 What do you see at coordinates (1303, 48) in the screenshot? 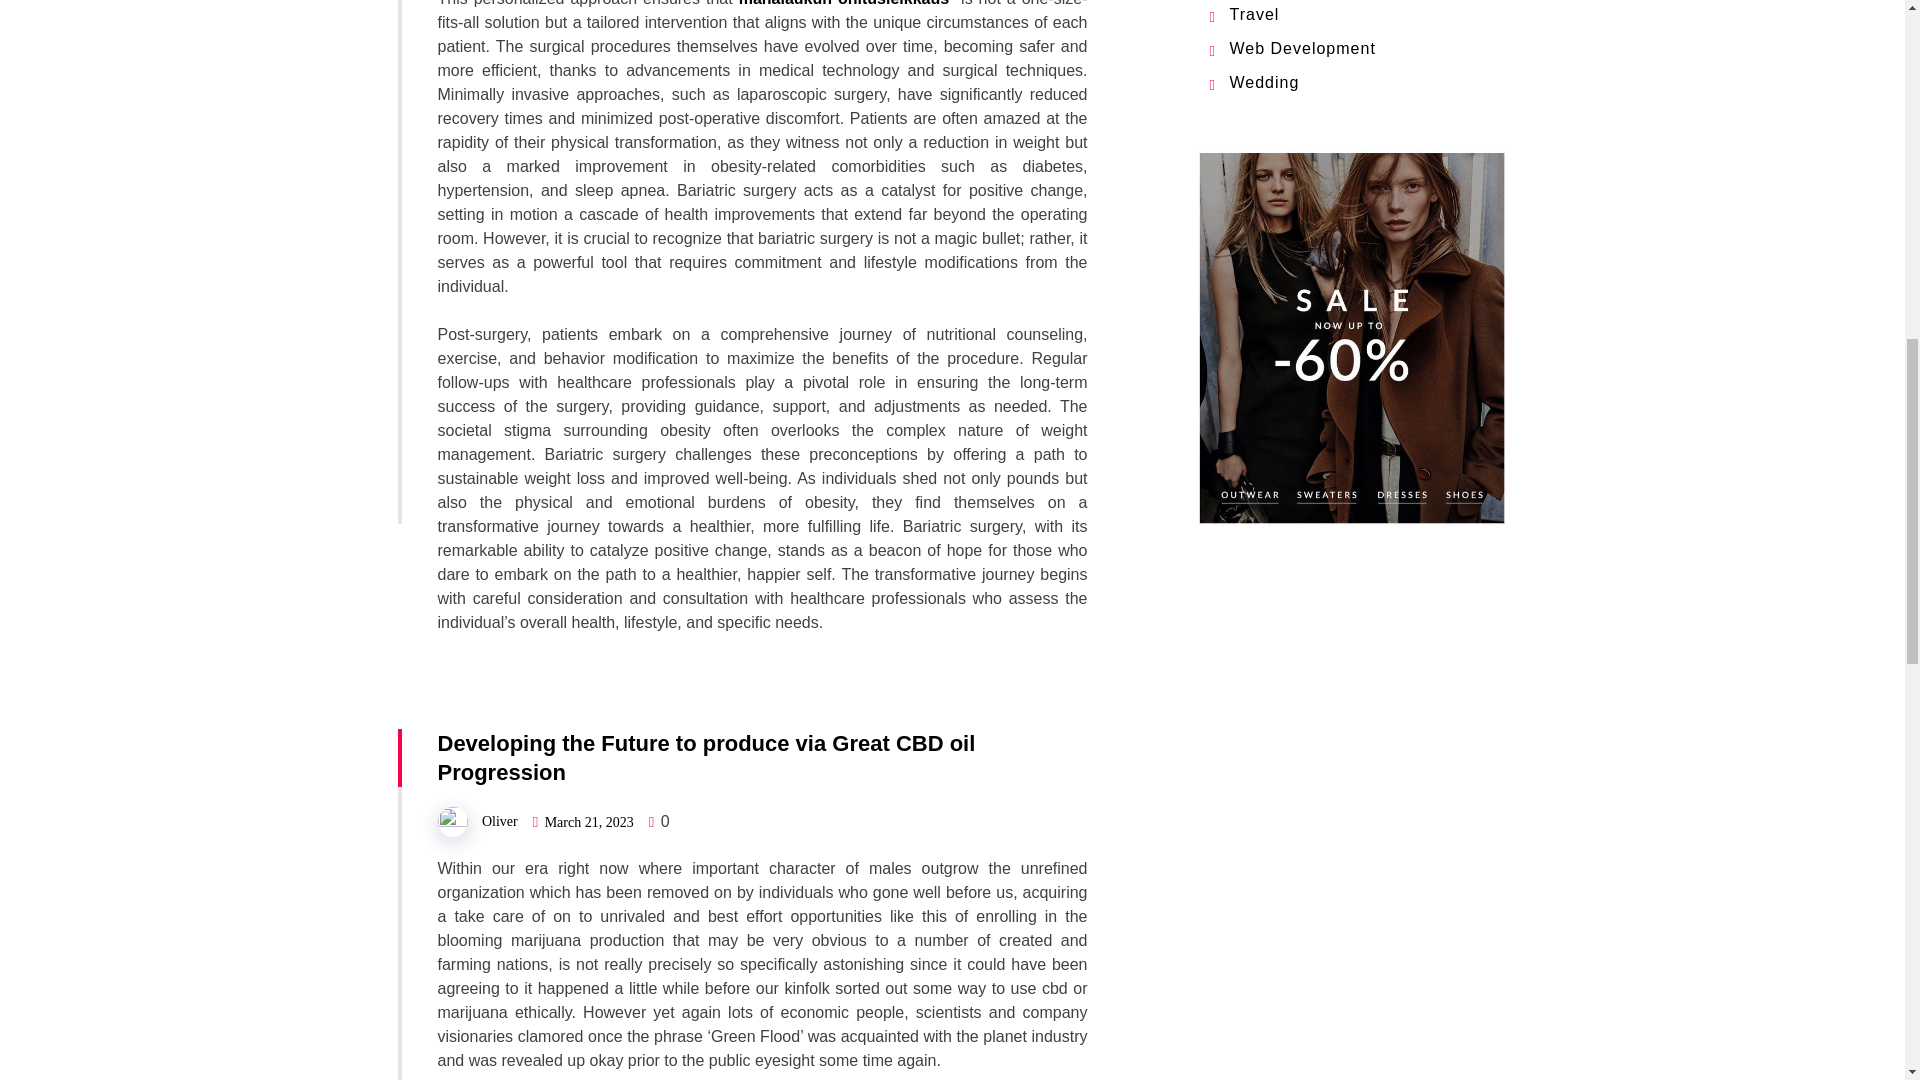
I see `Web Development` at bounding box center [1303, 48].